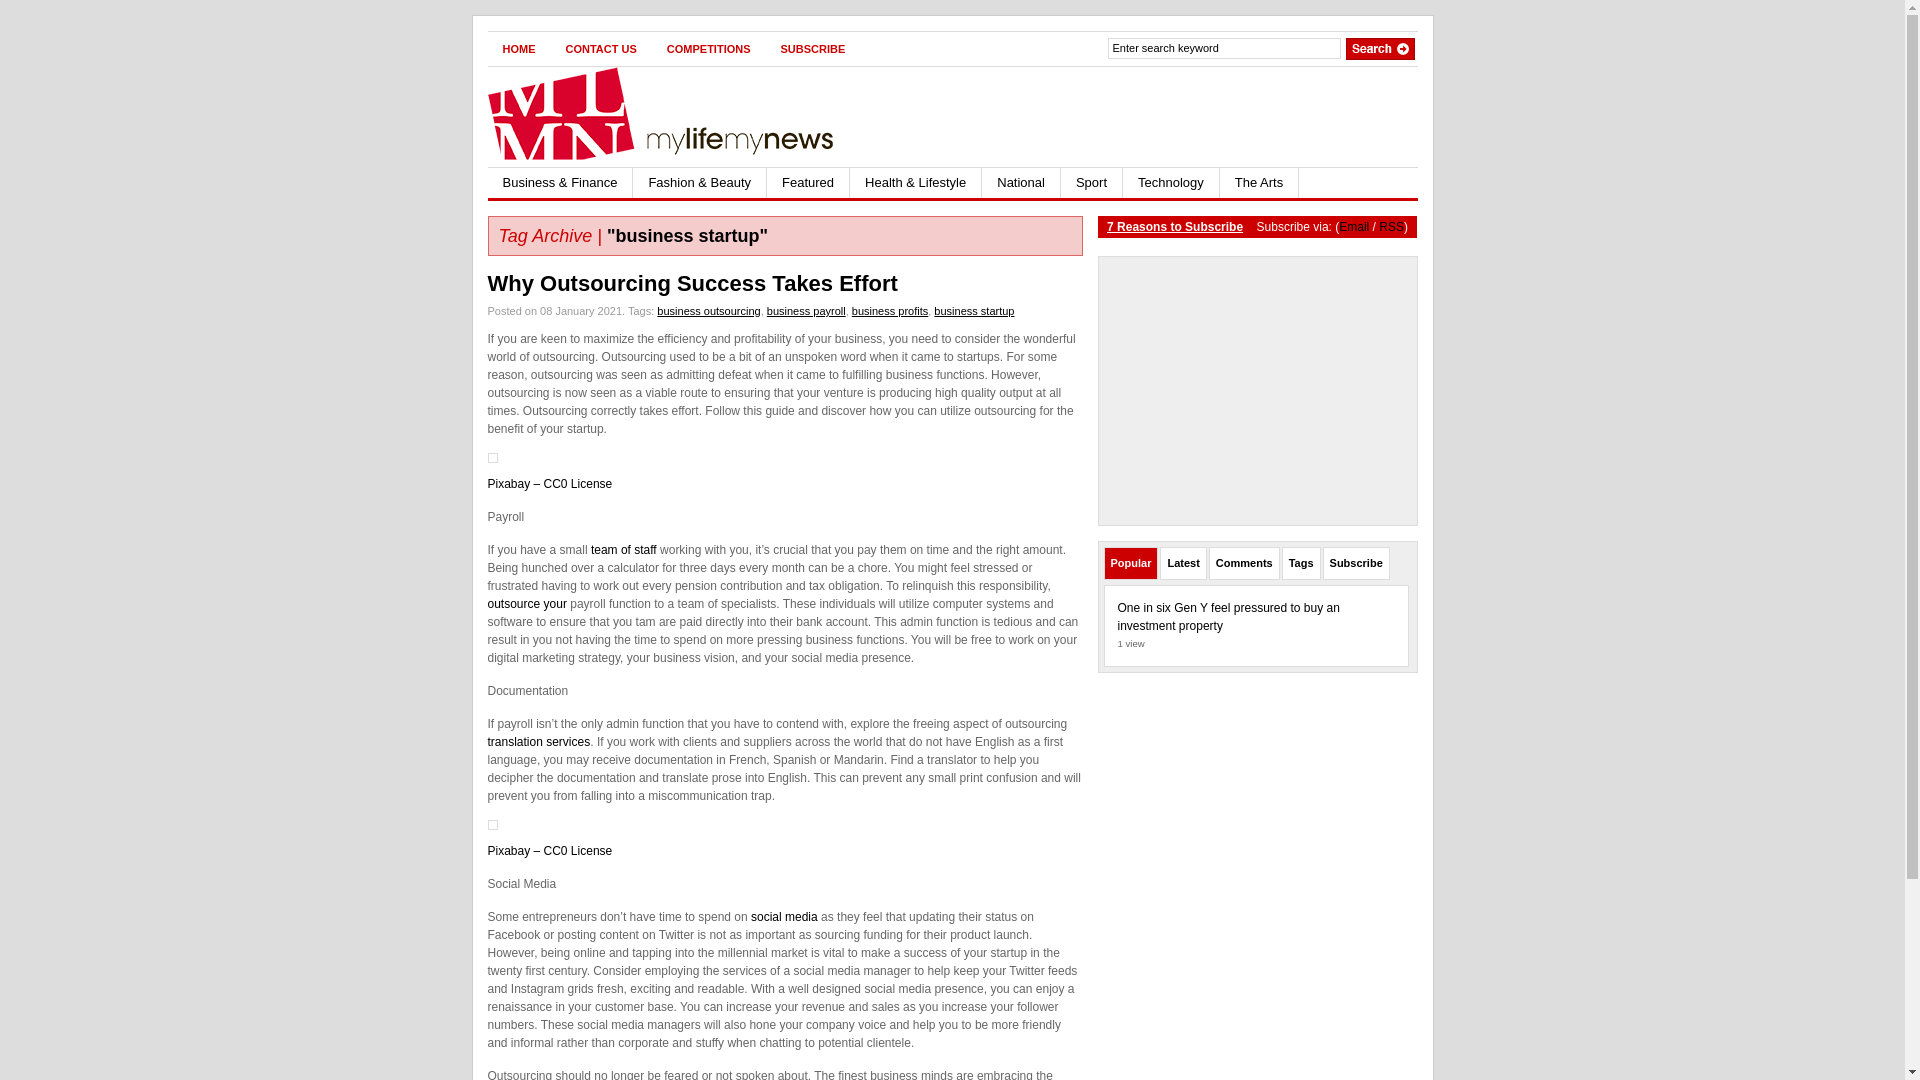  I want to click on team of staff, so click(624, 550).